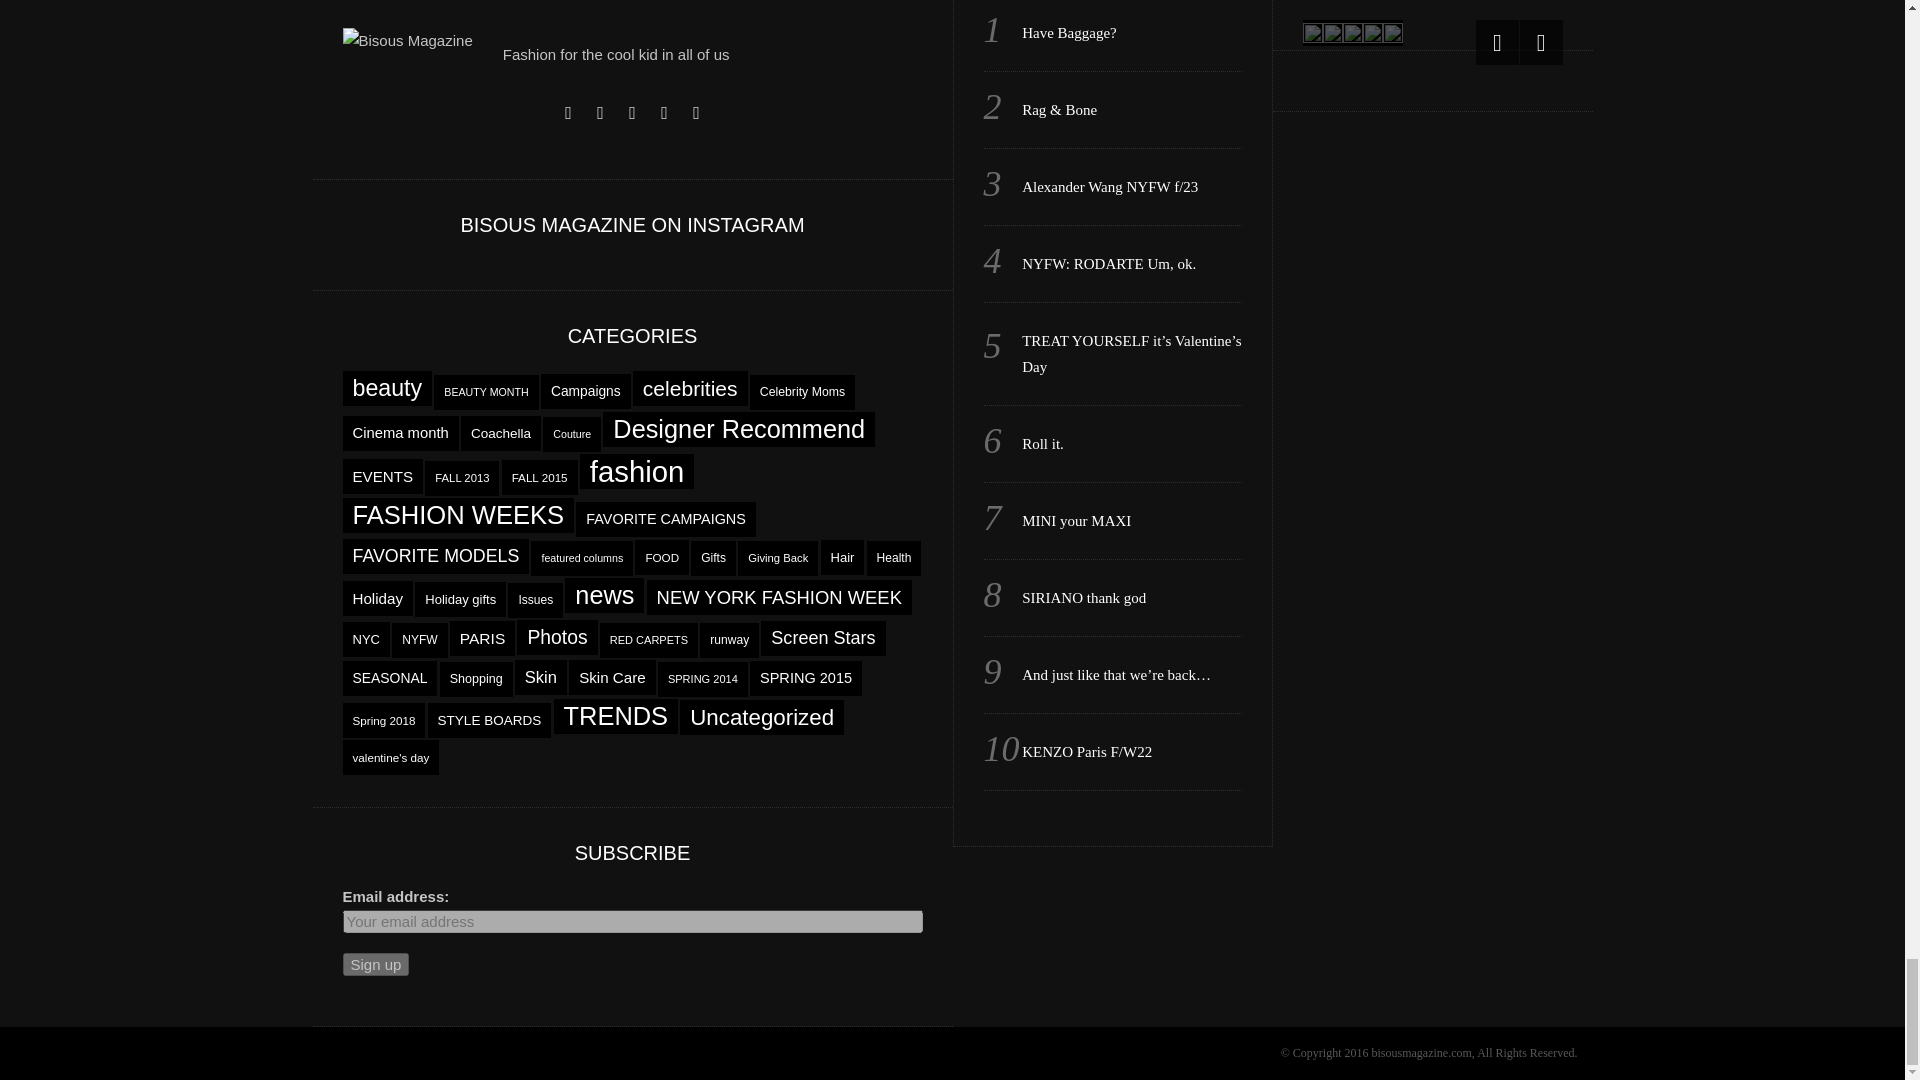 This screenshot has height=1080, width=1920. I want to click on 29 topics, so click(400, 433).